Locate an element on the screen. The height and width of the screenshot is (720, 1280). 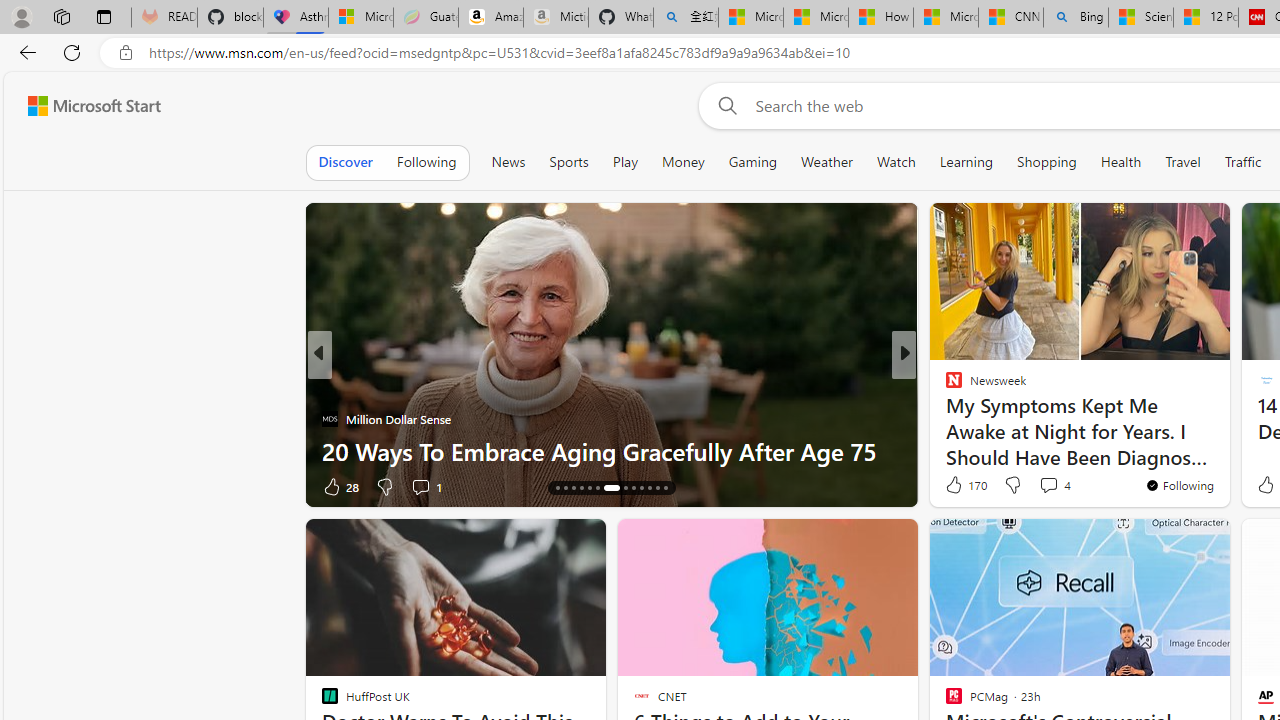
Stacker is located at coordinates (944, 386).